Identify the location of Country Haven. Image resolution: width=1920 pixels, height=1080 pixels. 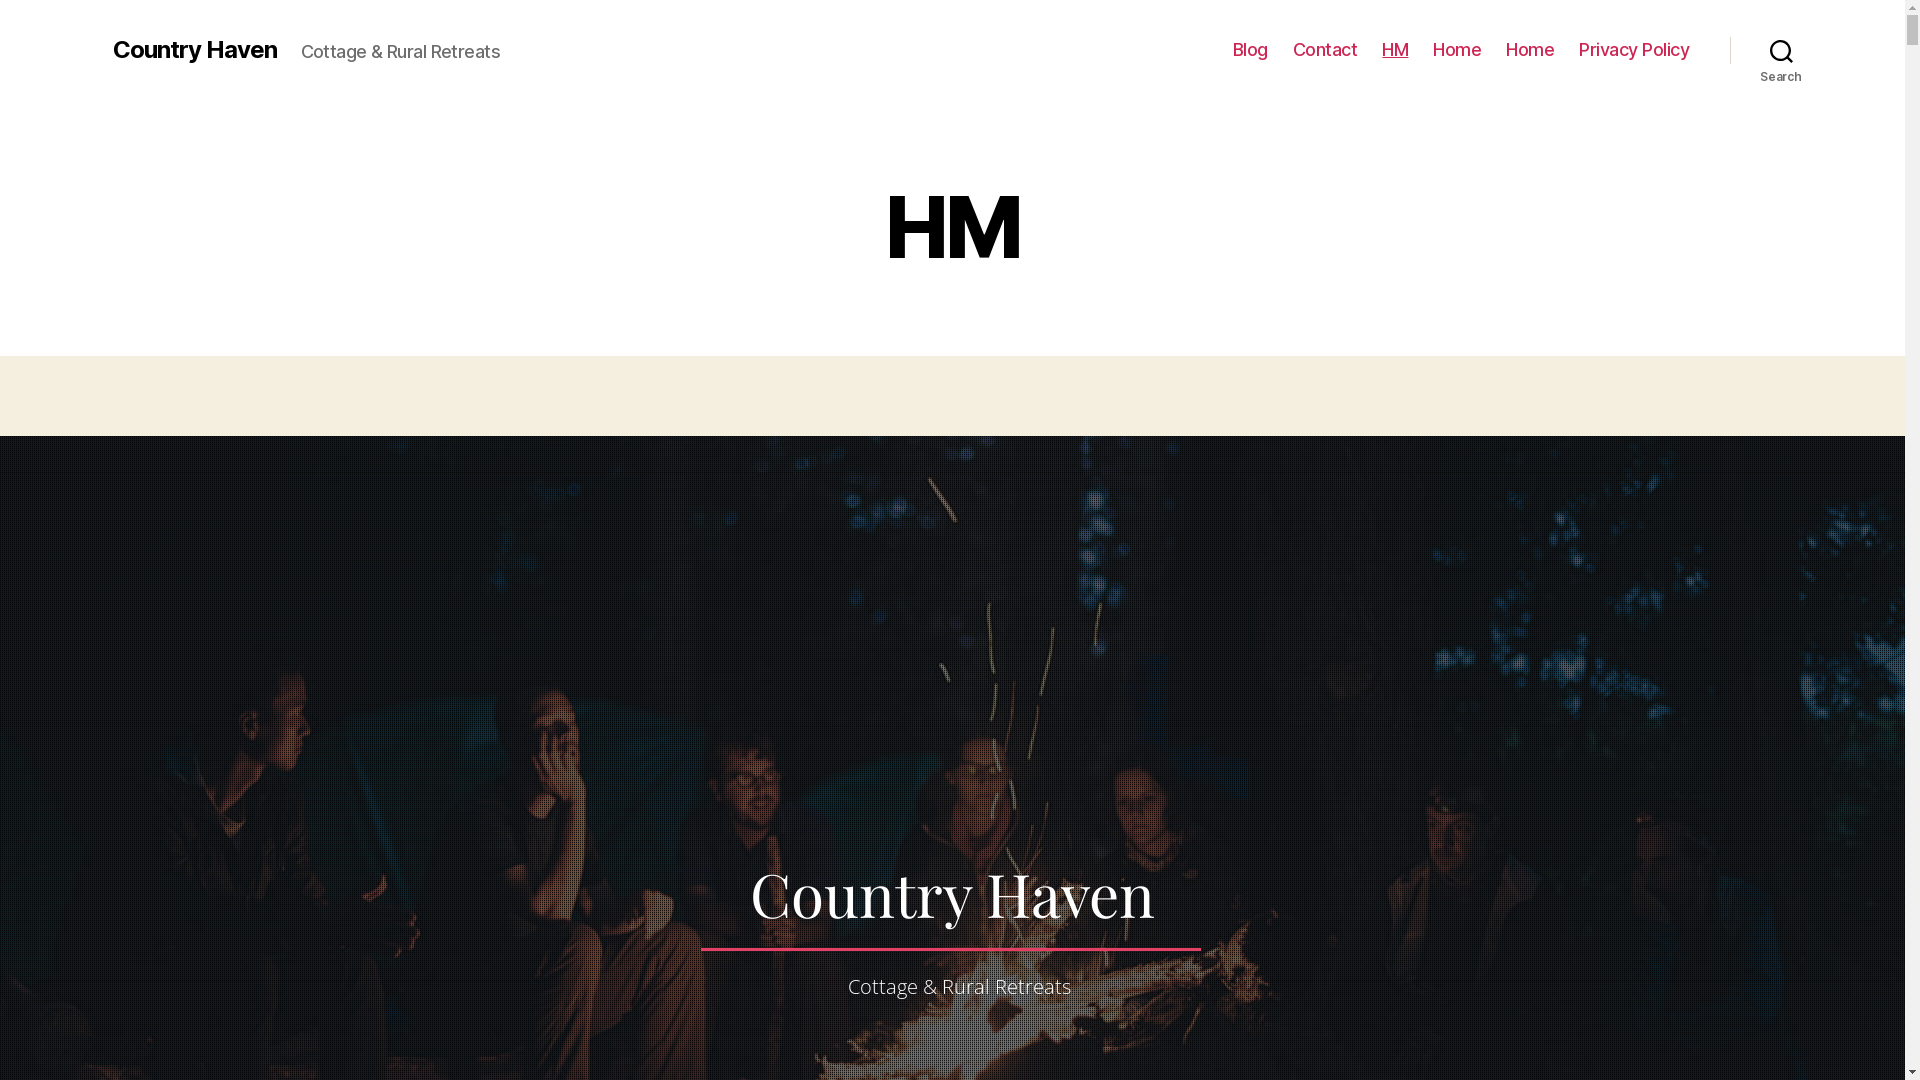
(194, 50).